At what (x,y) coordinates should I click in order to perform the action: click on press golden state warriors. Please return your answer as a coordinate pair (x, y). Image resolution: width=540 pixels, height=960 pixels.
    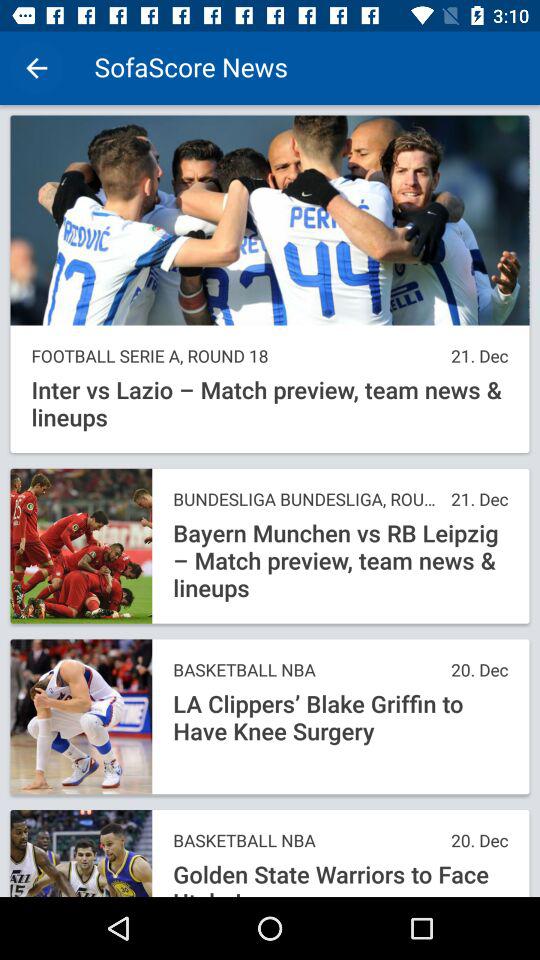
    Looking at the image, I should click on (340, 878).